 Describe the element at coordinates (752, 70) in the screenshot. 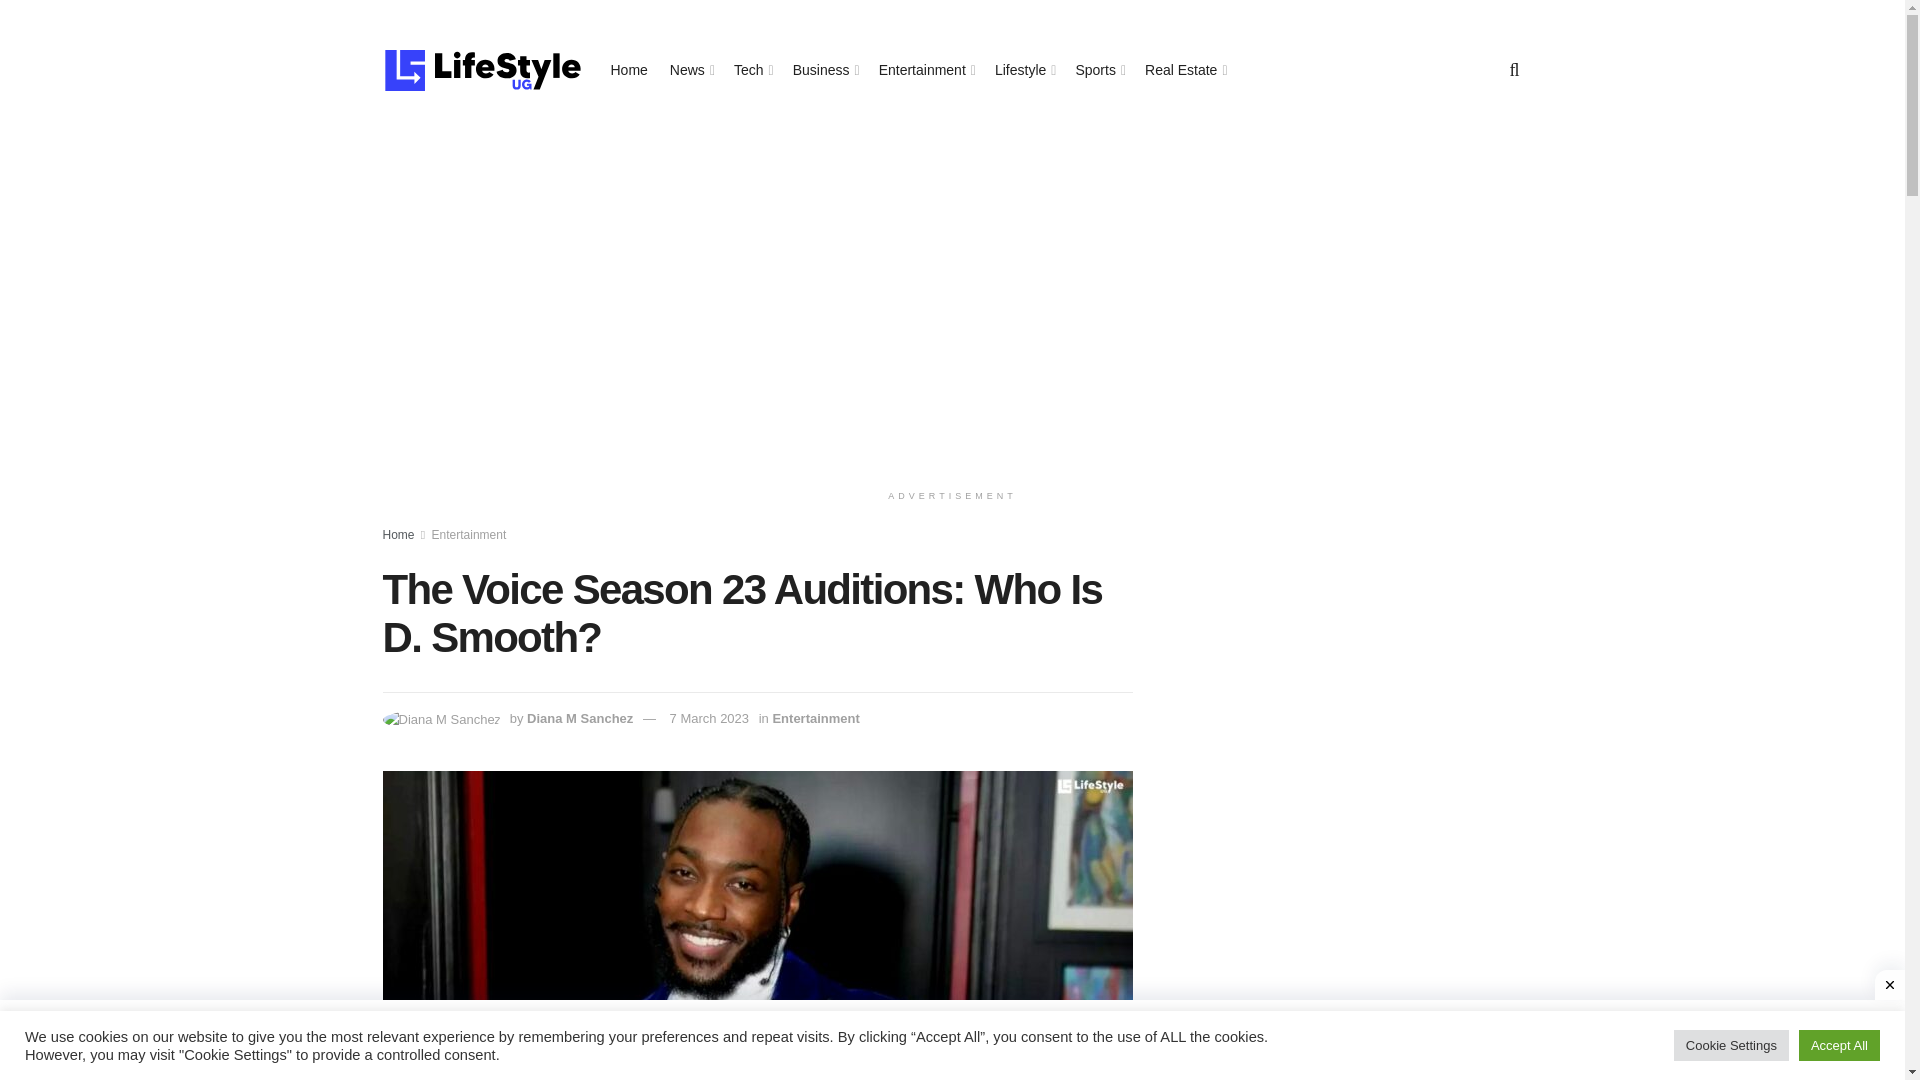

I see `Tech` at that location.